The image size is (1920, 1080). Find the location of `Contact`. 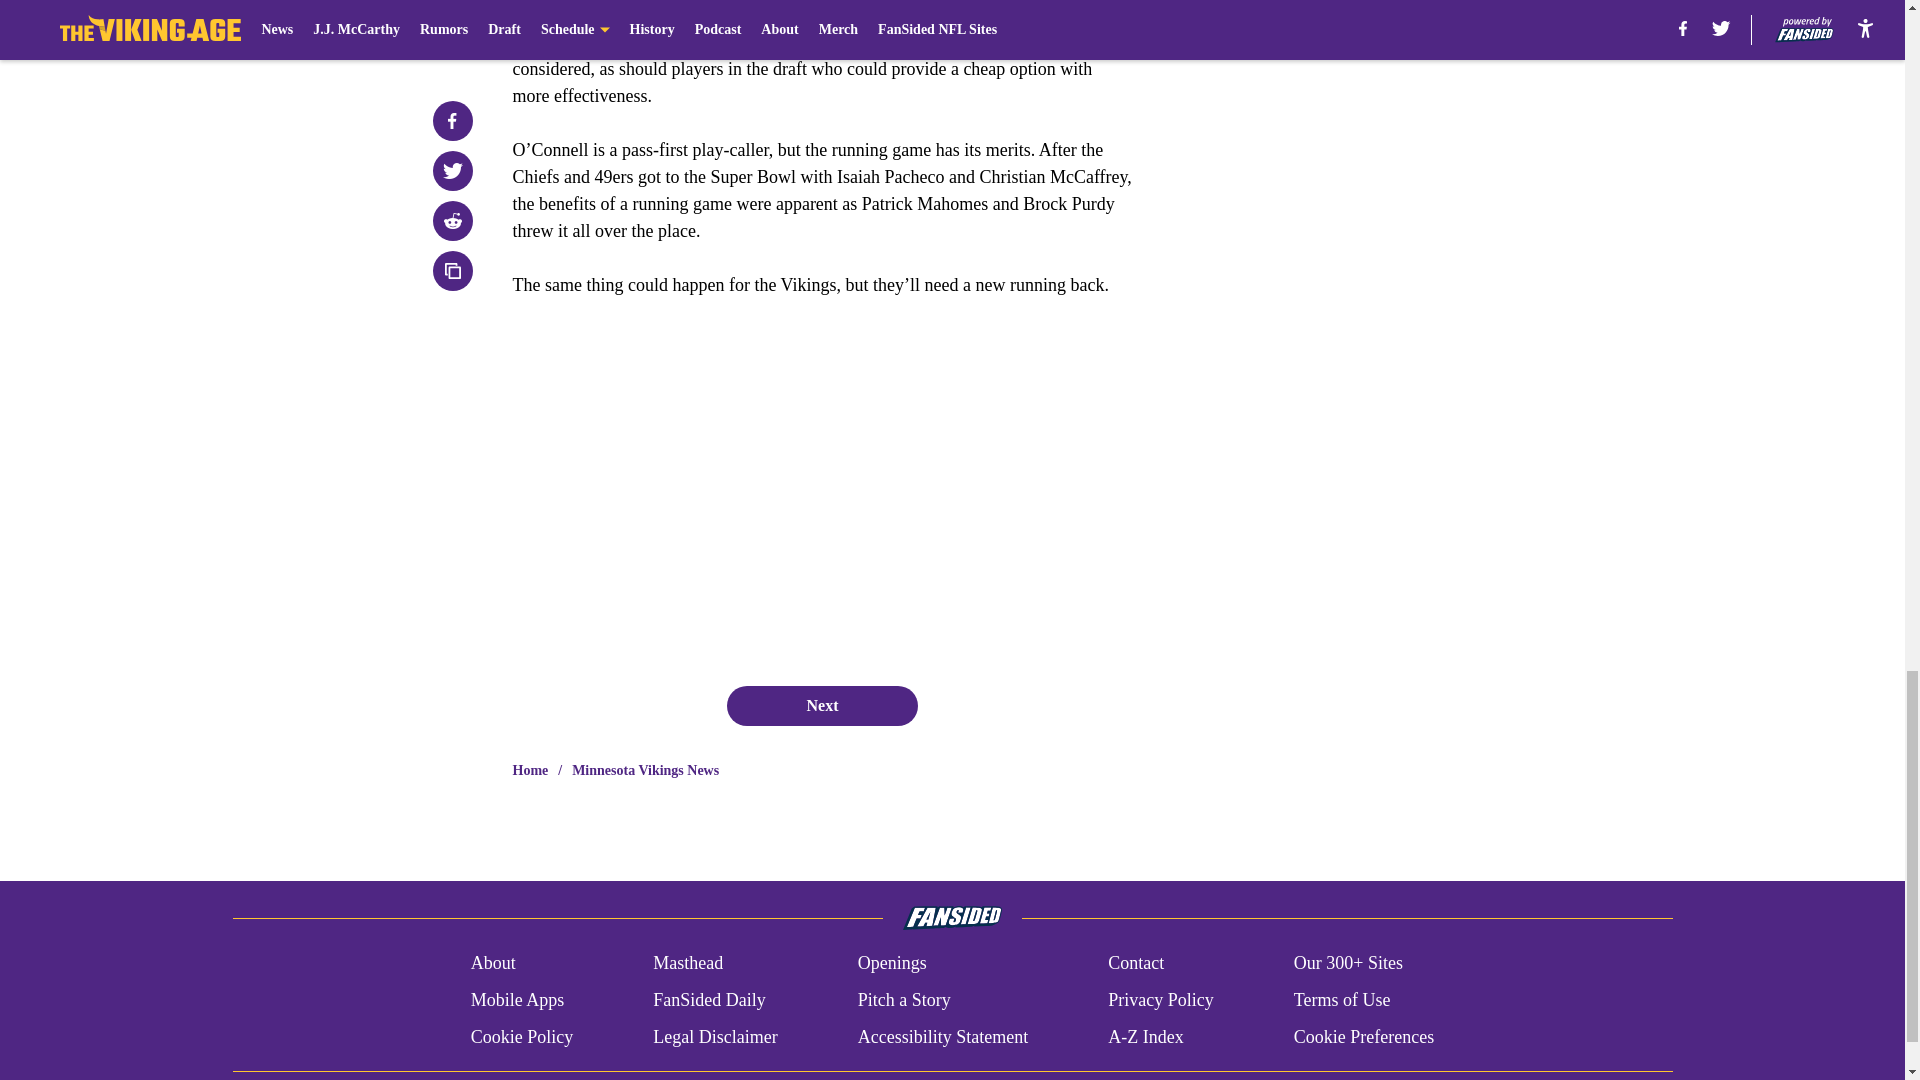

Contact is located at coordinates (1135, 964).